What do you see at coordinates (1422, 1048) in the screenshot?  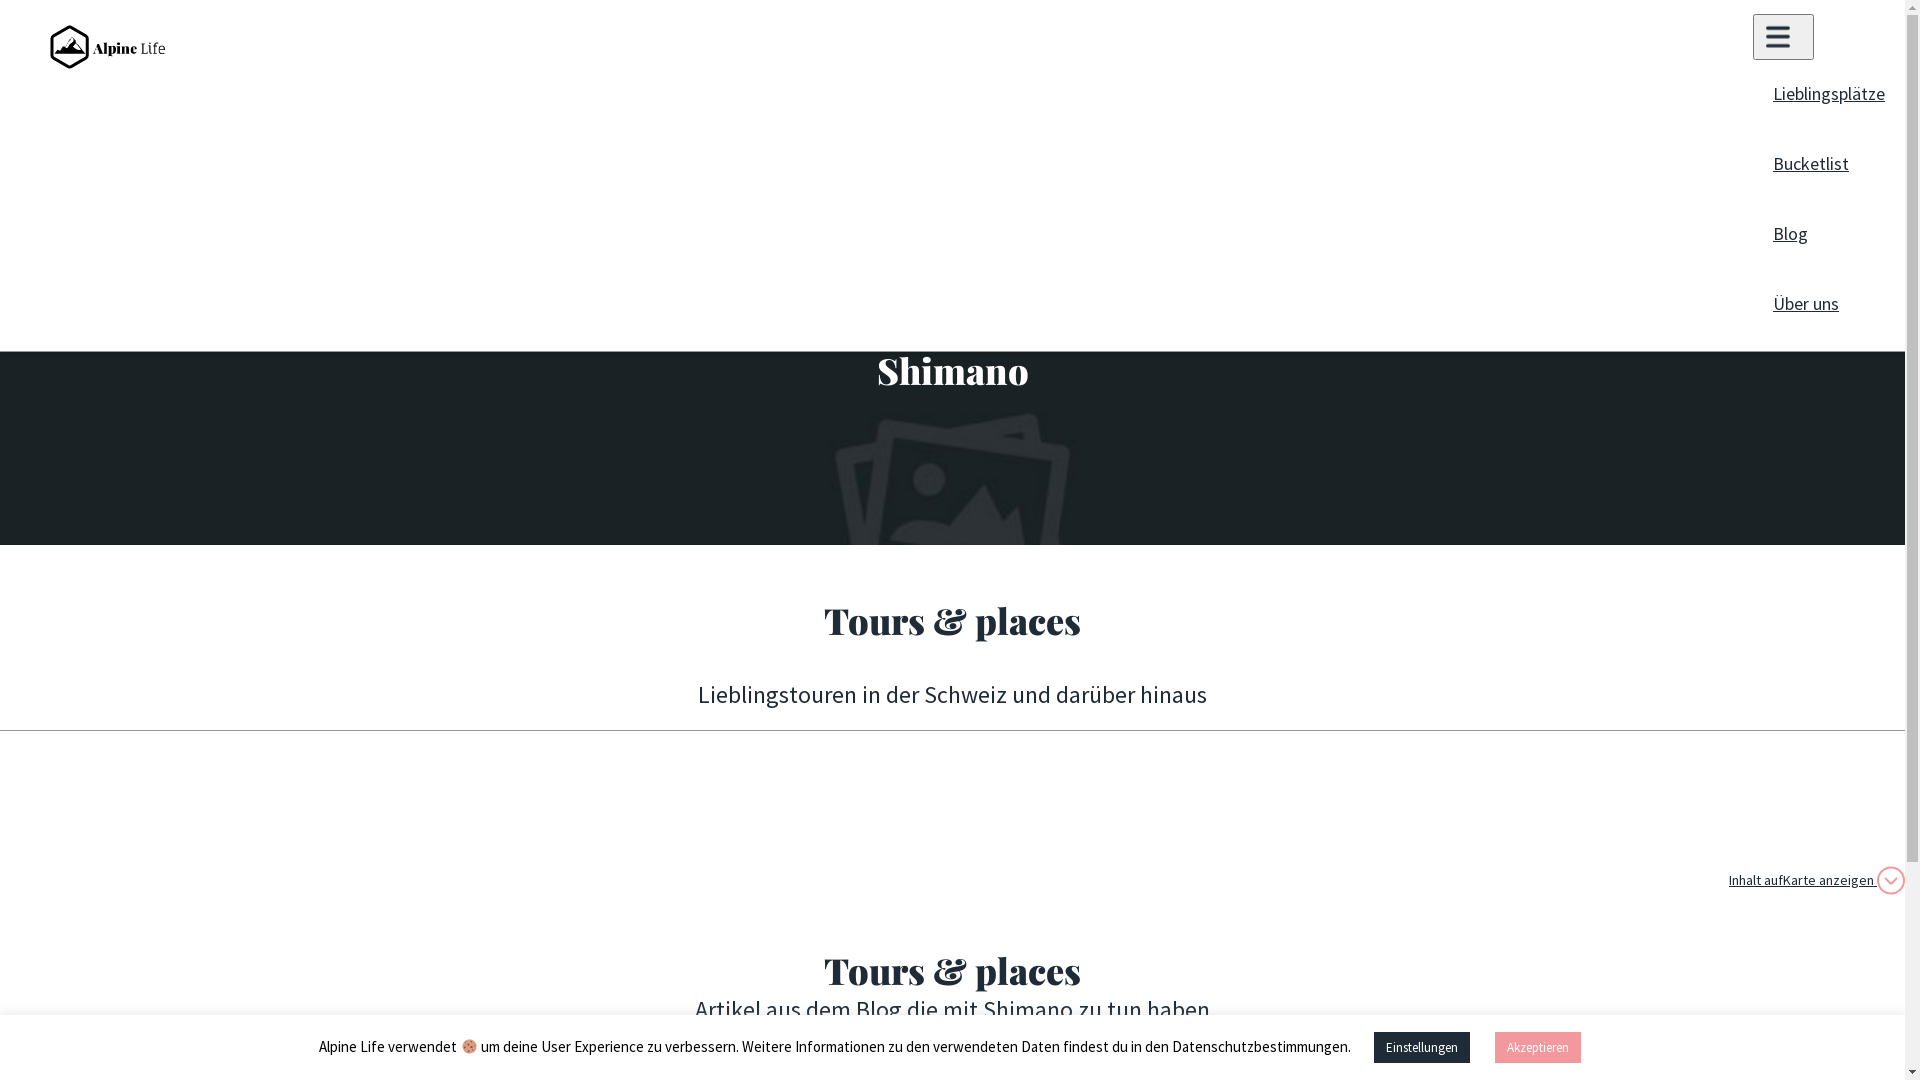 I see `Einstellungen` at bounding box center [1422, 1048].